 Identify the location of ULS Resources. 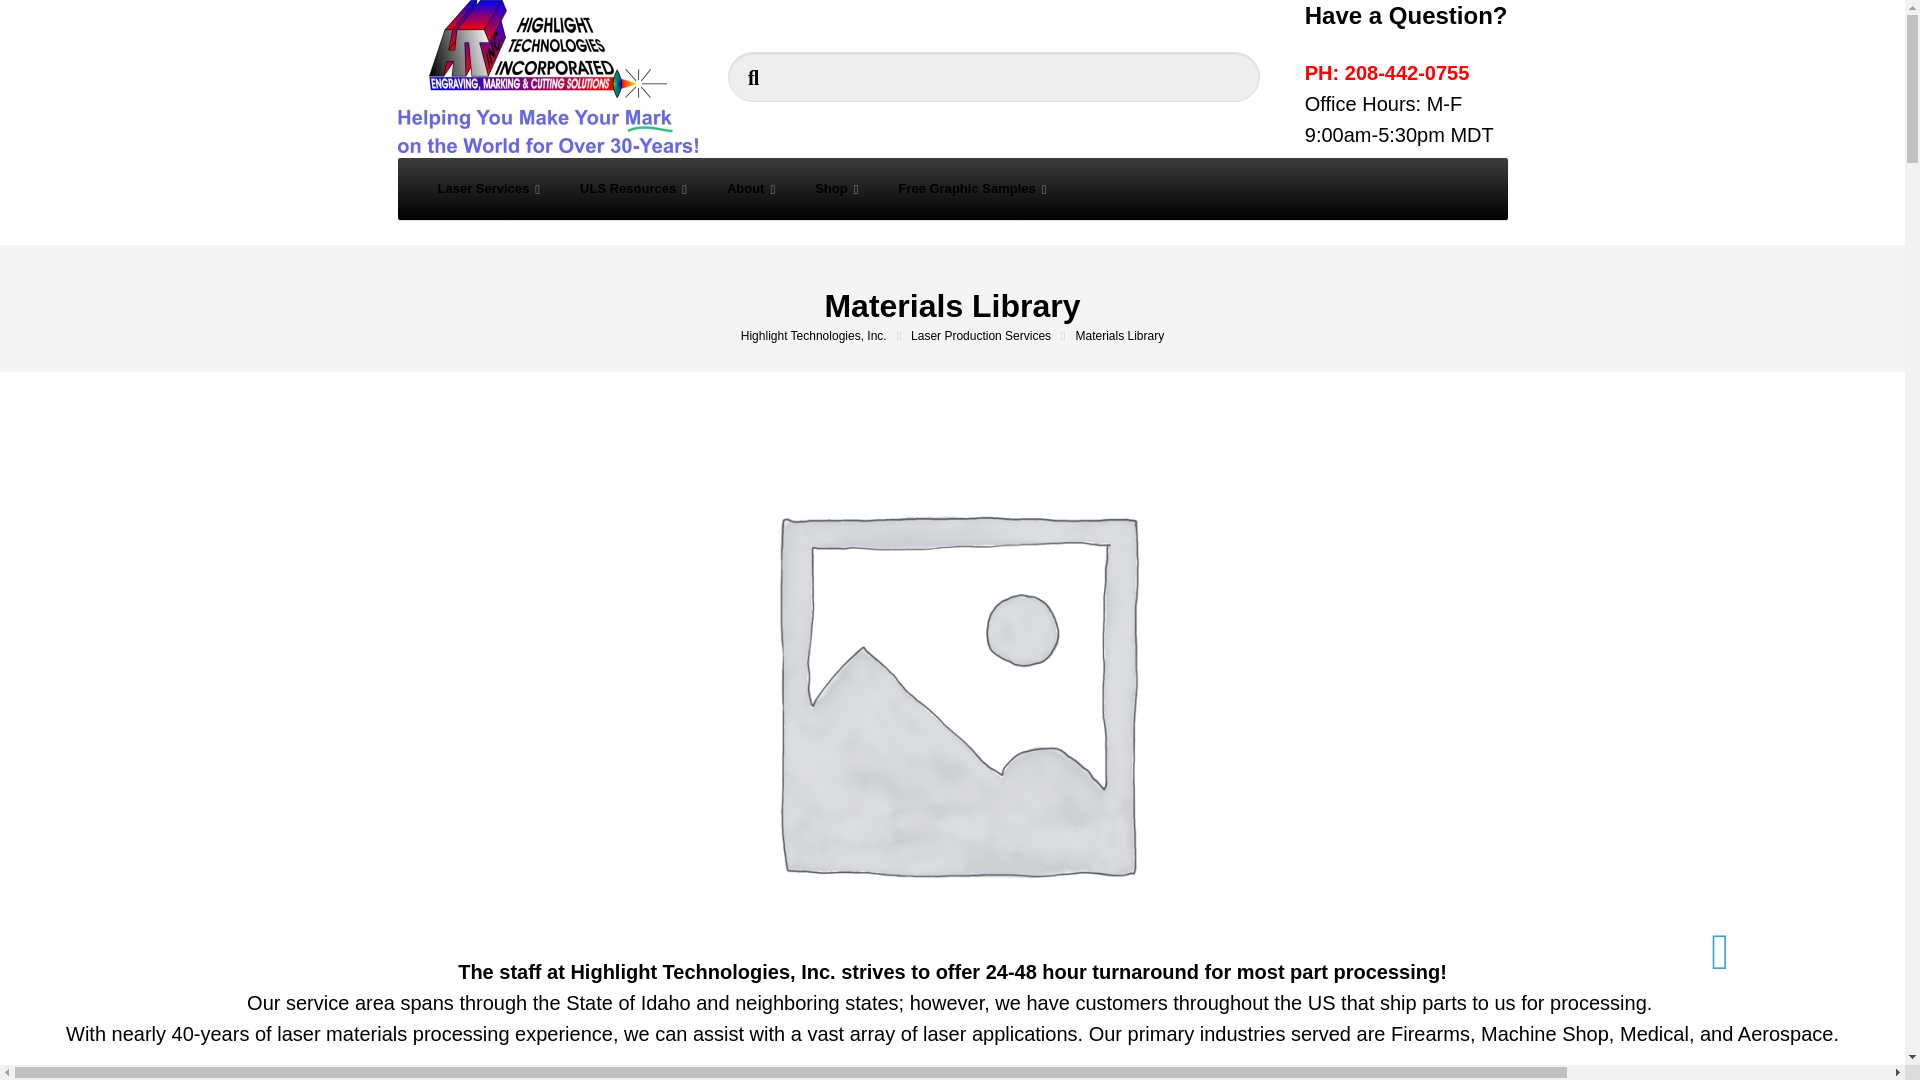
(633, 188).